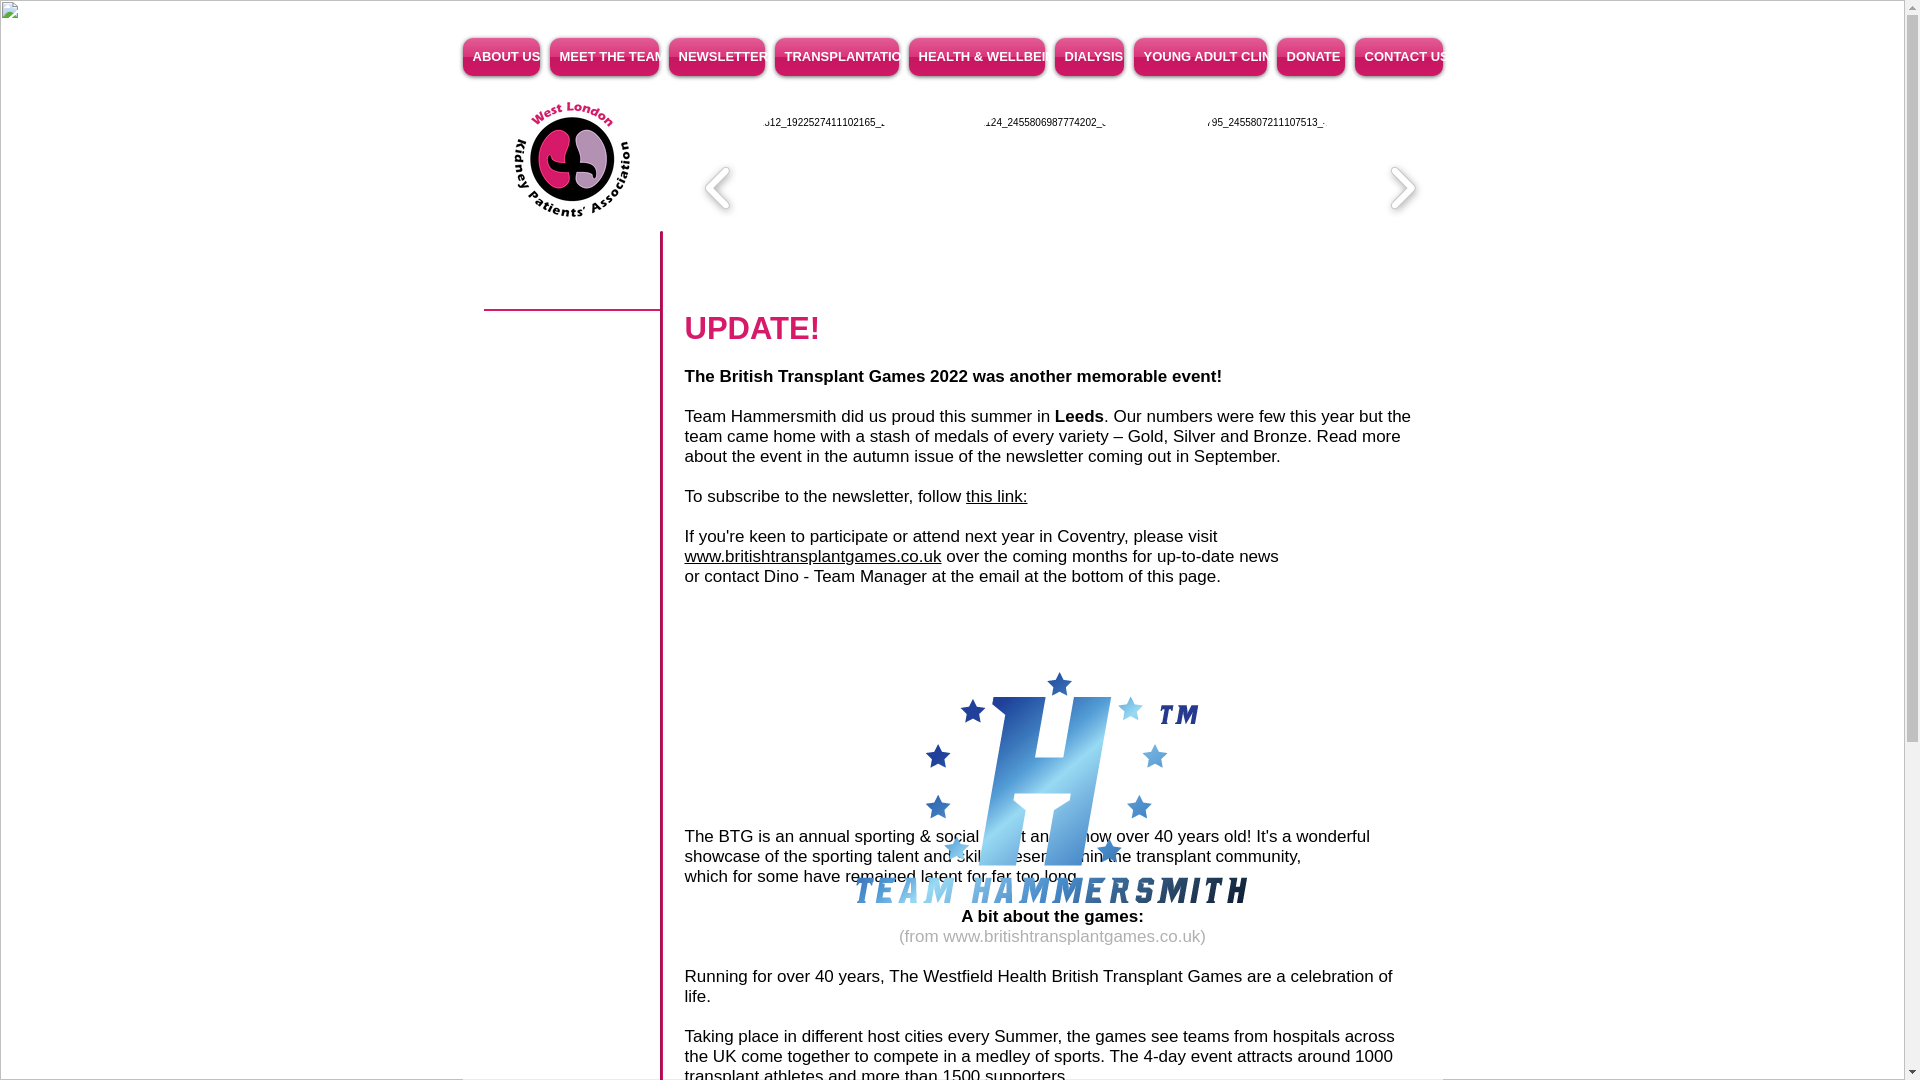 The width and height of the screenshot is (1920, 1080). Describe the element at coordinates (570, 160) in the screenshot. I see `WLKPA-logo-colour-text.png` at that location.